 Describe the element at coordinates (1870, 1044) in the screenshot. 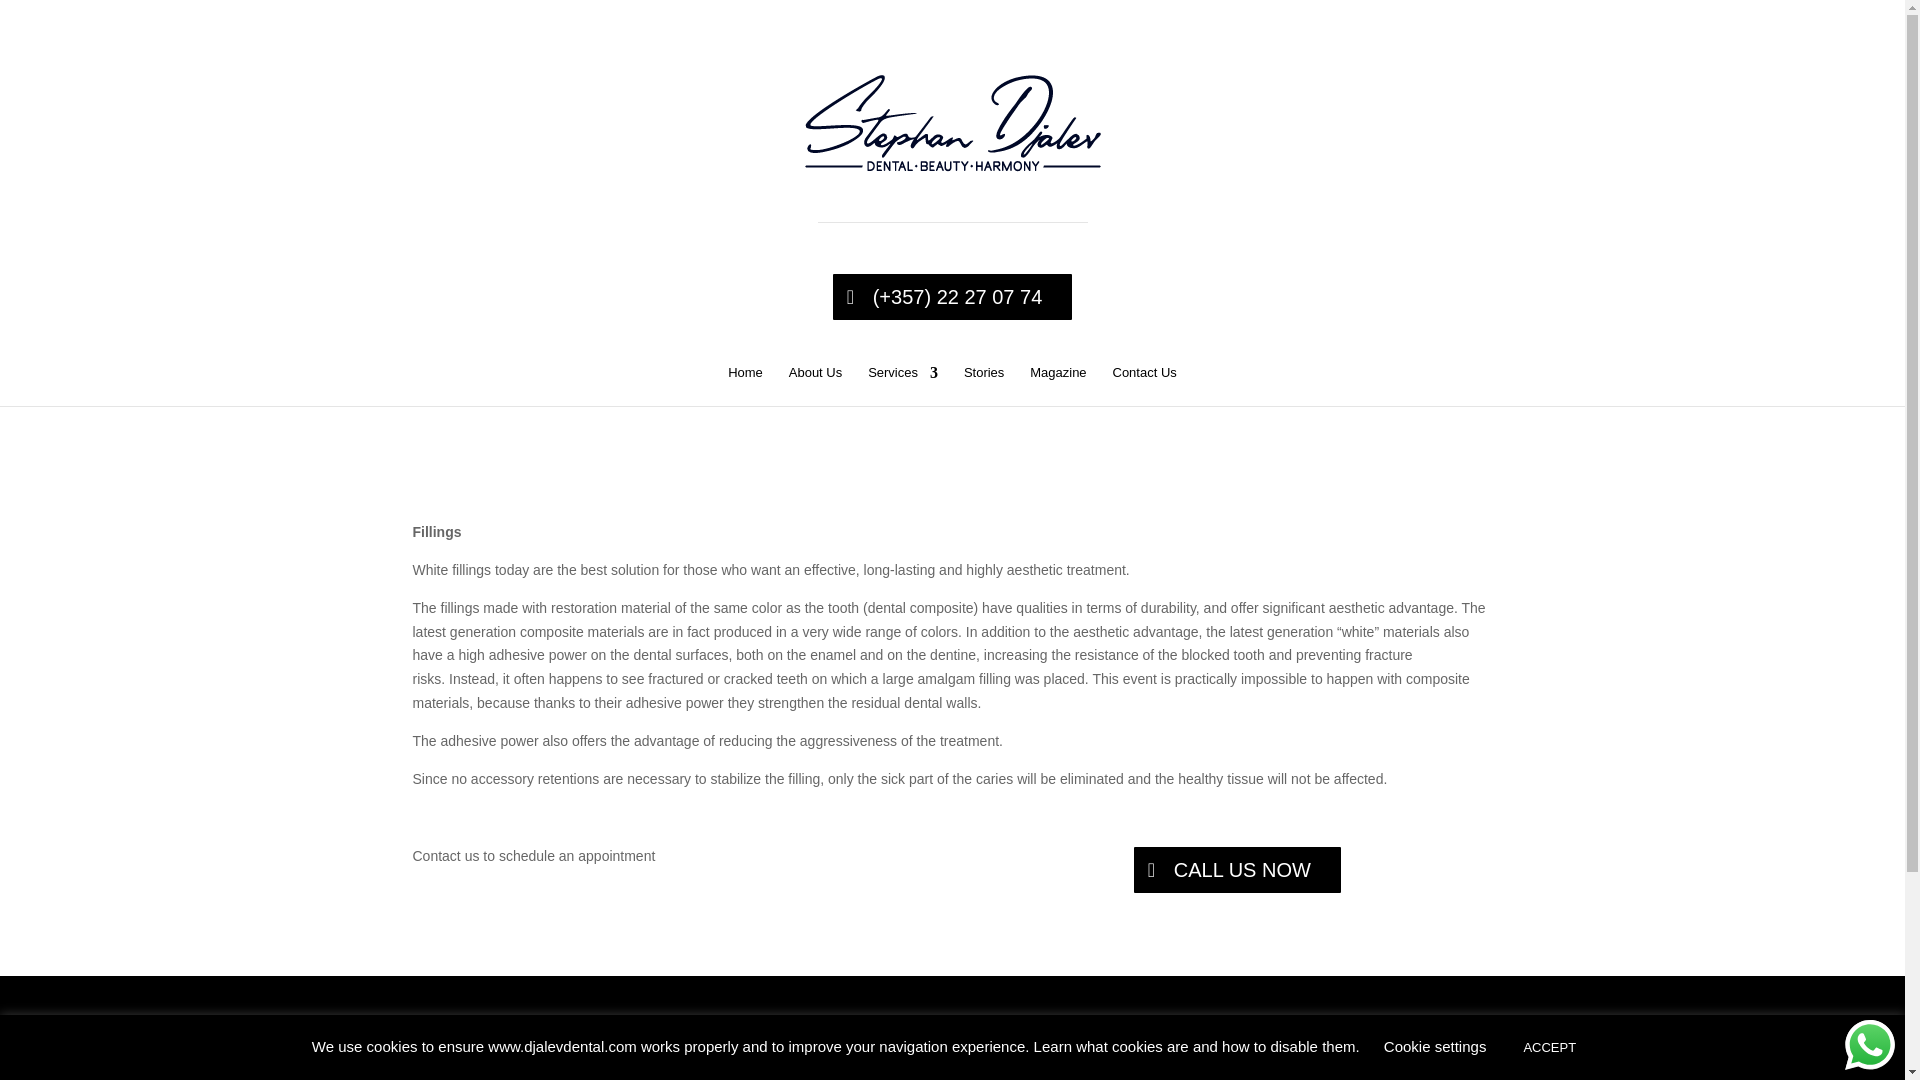

I see `WhatsApp us` at that location.